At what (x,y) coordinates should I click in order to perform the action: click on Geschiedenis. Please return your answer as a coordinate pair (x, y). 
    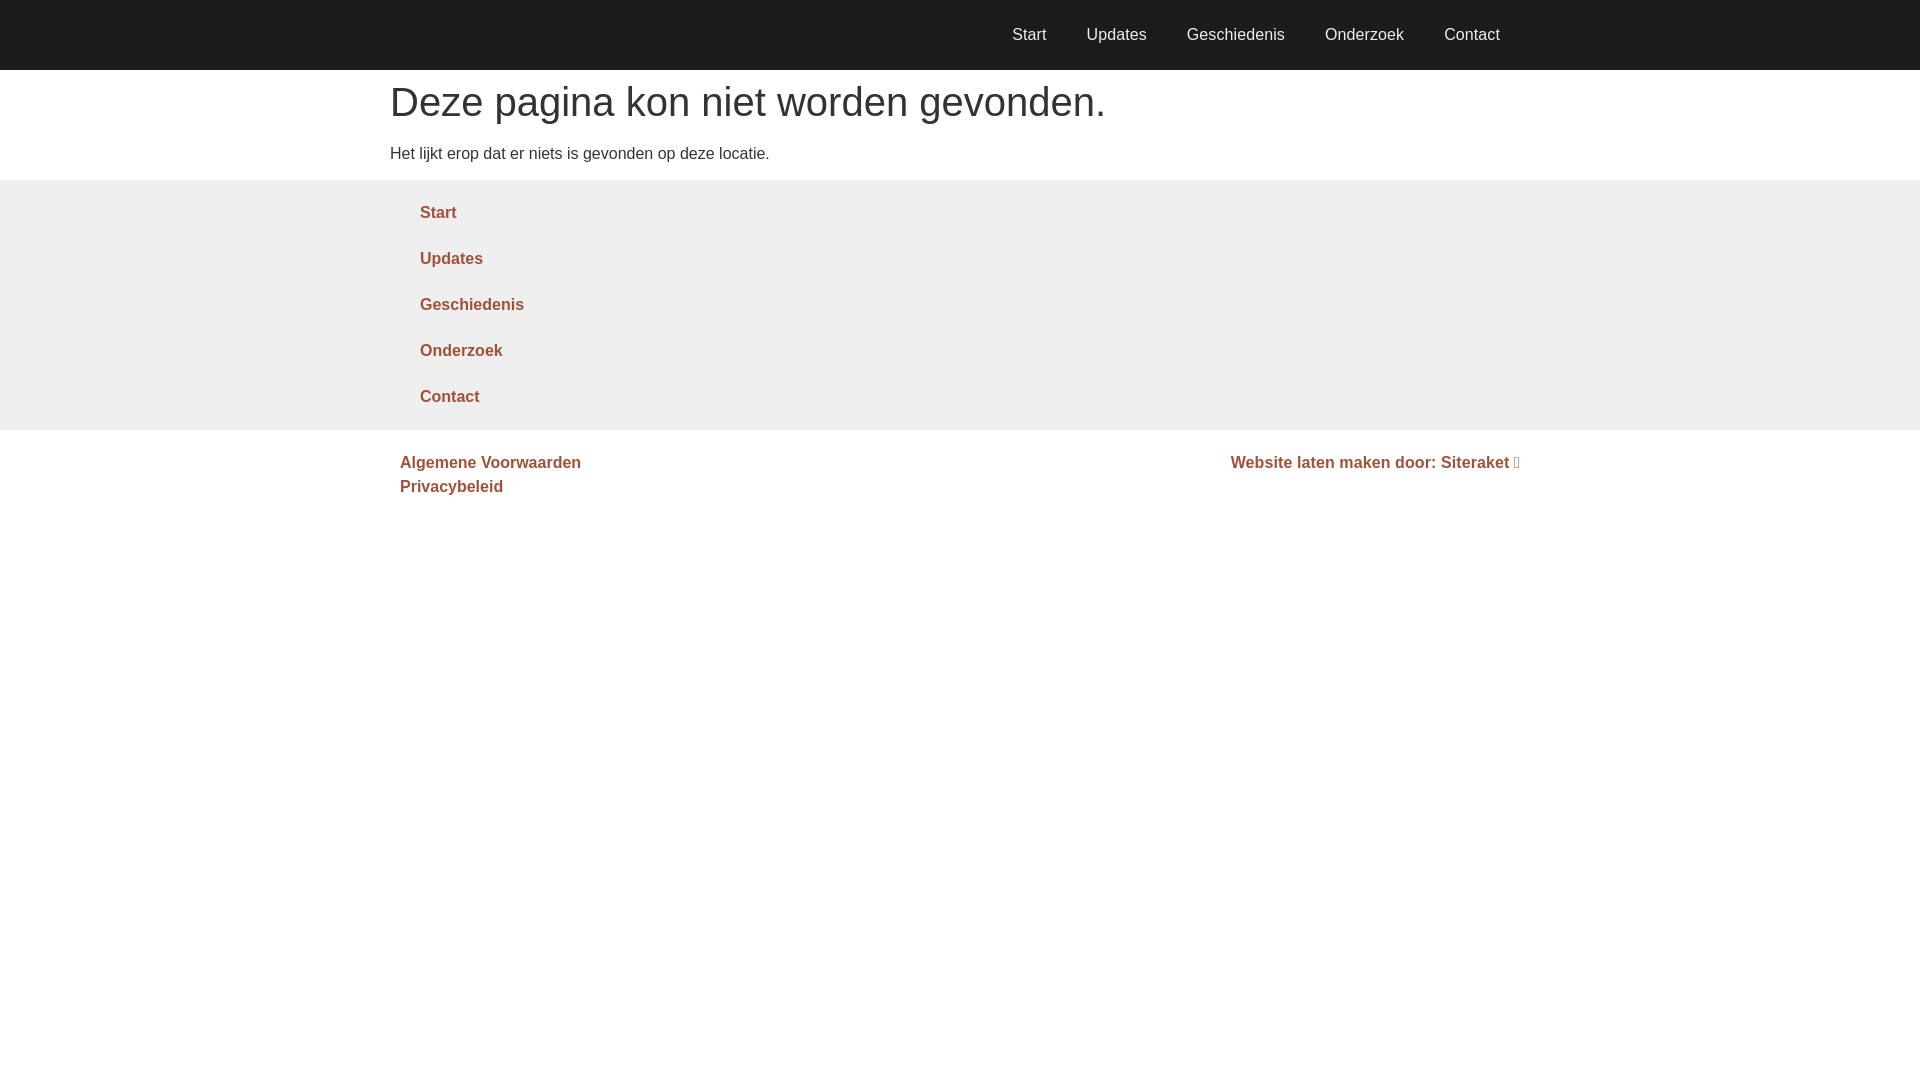
    Looking at the image, I should click on (580, 304).